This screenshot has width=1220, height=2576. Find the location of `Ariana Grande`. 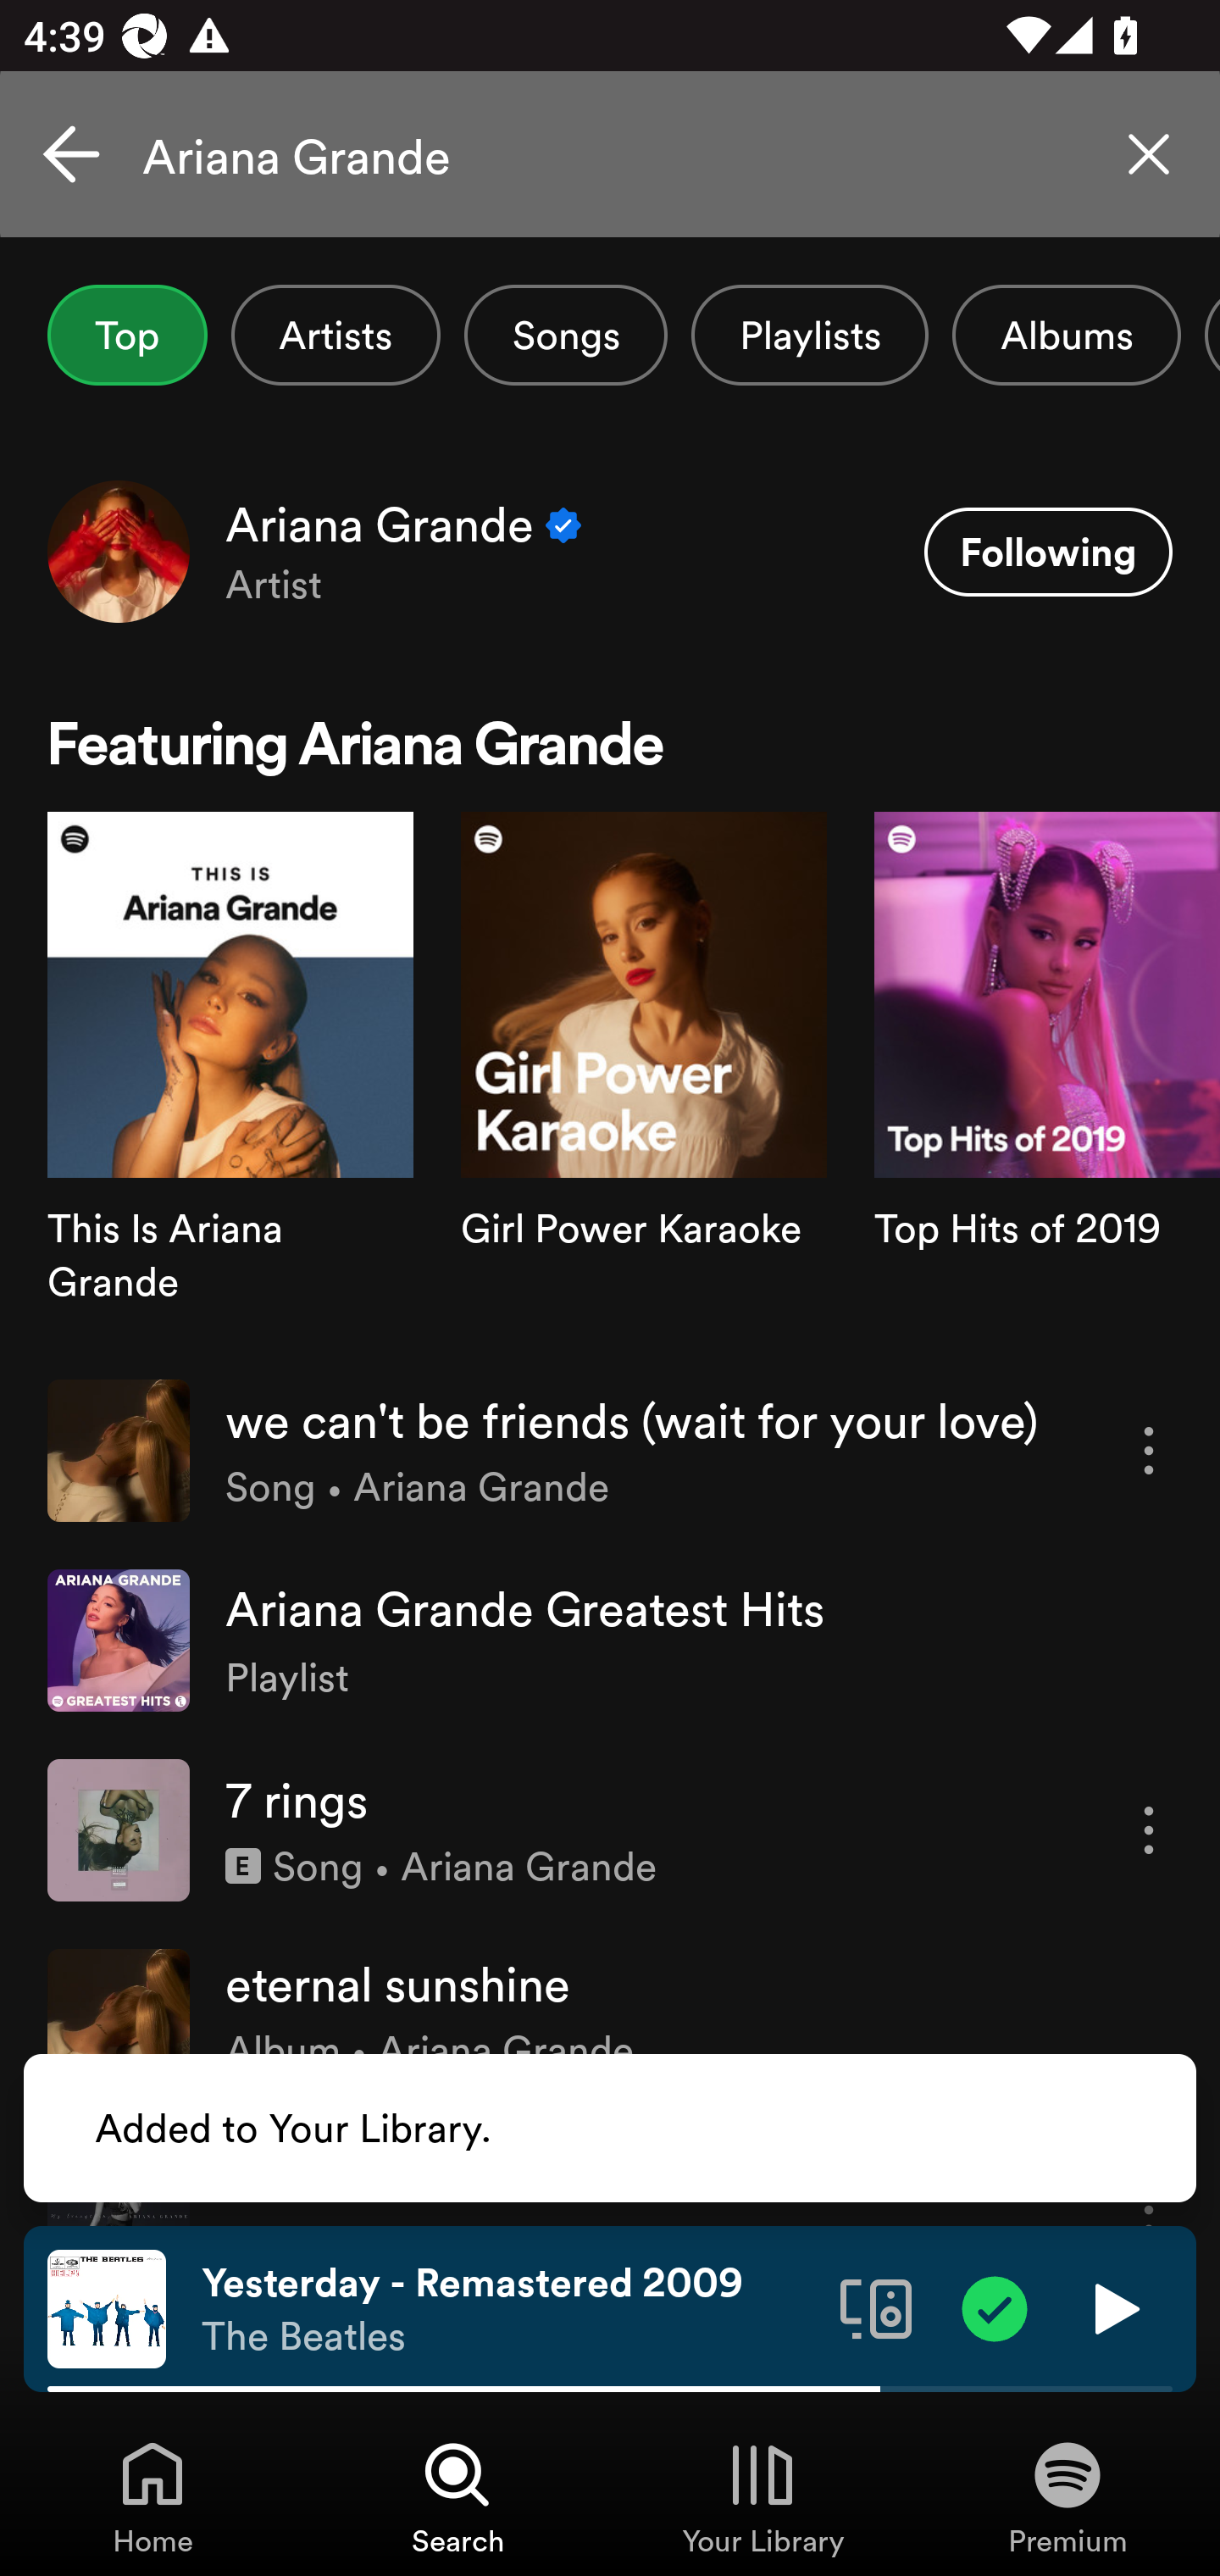

Ariana Grande is located at coordinates (610, 154).